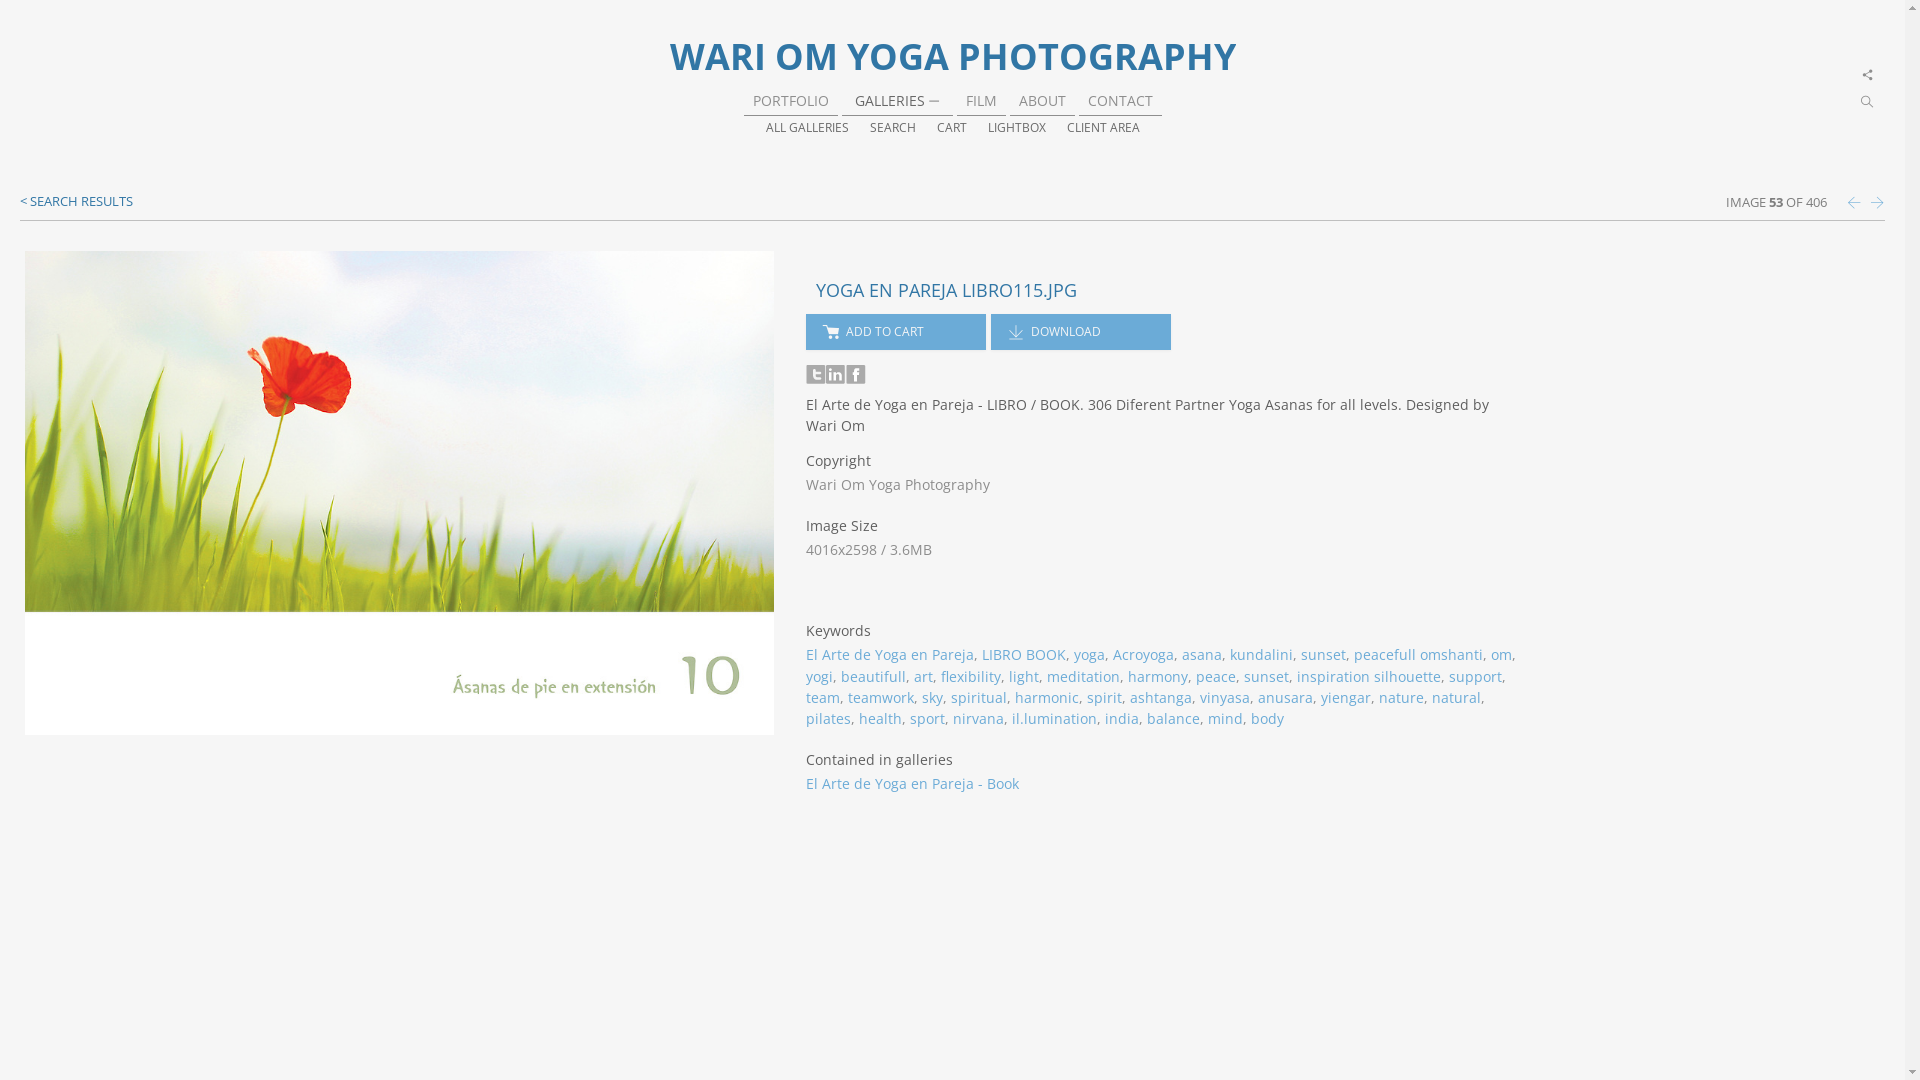 The image size is (1920, 1080). I want to click on light, so click(1024, 676).